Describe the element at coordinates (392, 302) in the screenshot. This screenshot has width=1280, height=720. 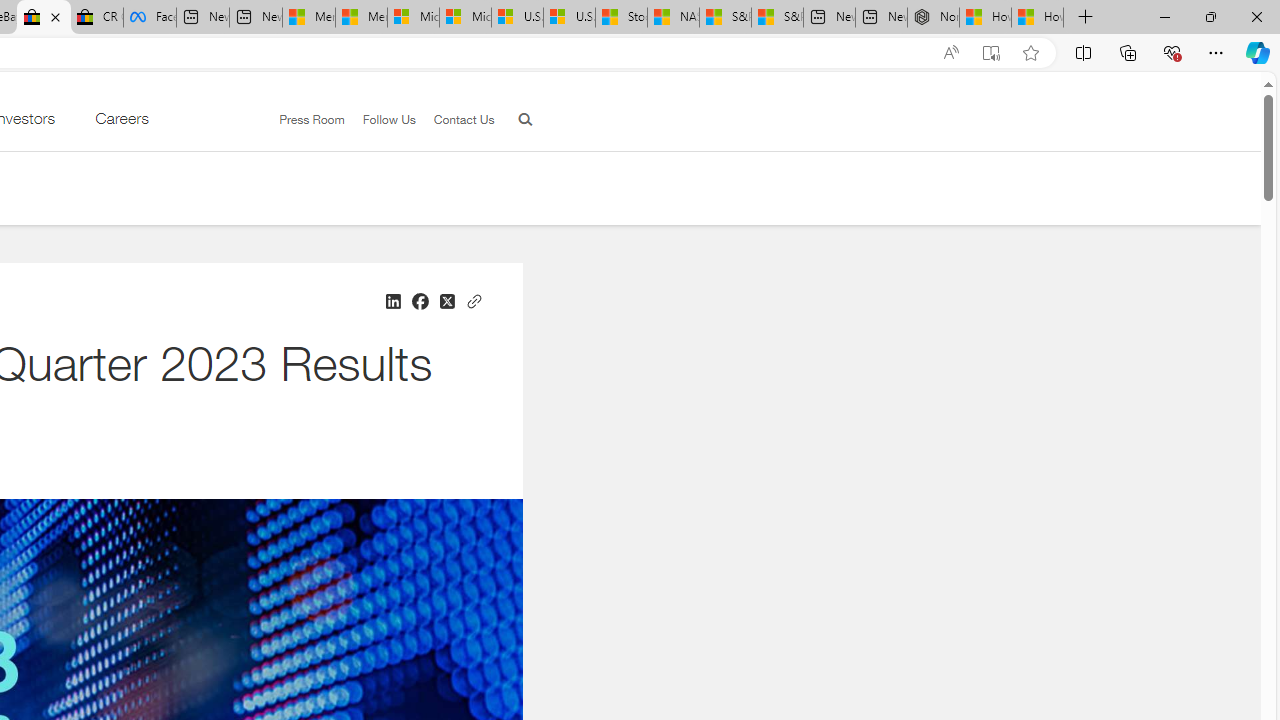
I see `Share on LinkedIn` at that location.